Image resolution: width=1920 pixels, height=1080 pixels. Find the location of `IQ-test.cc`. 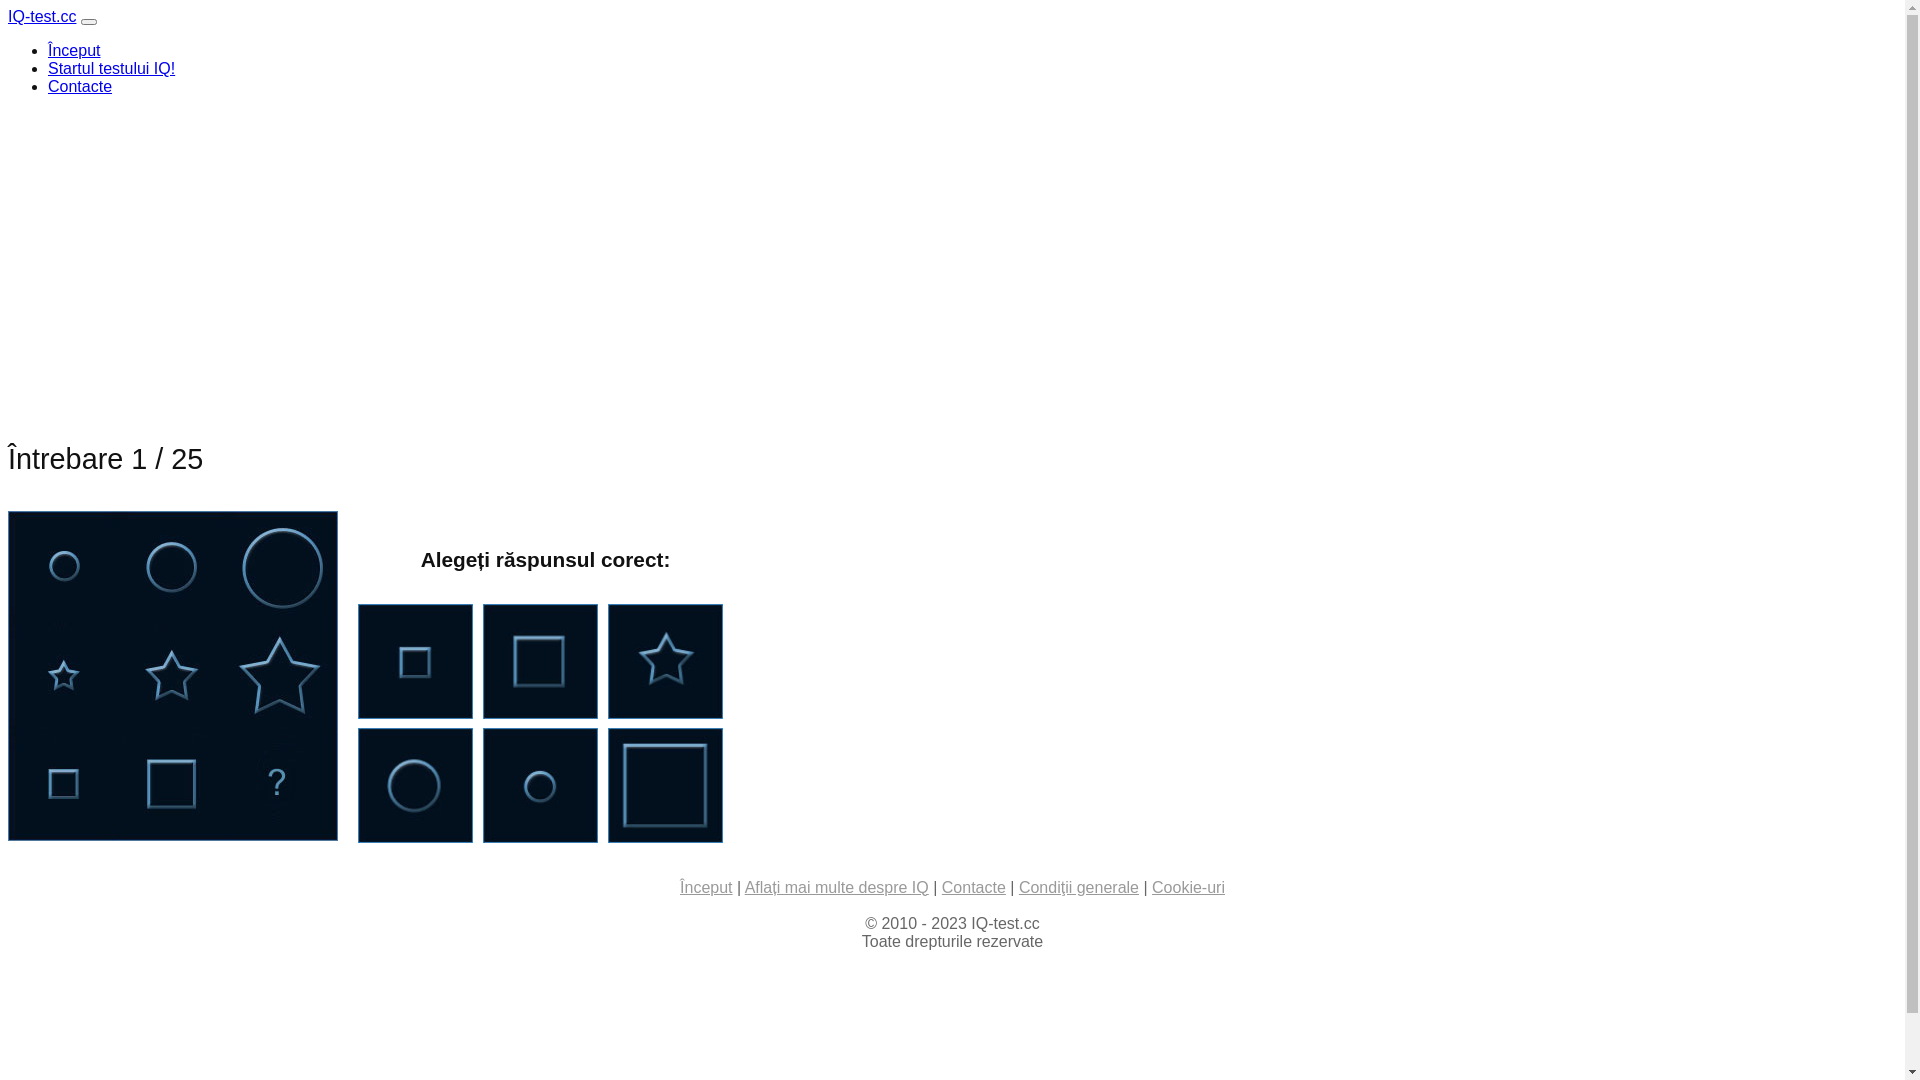

IQ-test.cc is located at coordinates (42, 16).